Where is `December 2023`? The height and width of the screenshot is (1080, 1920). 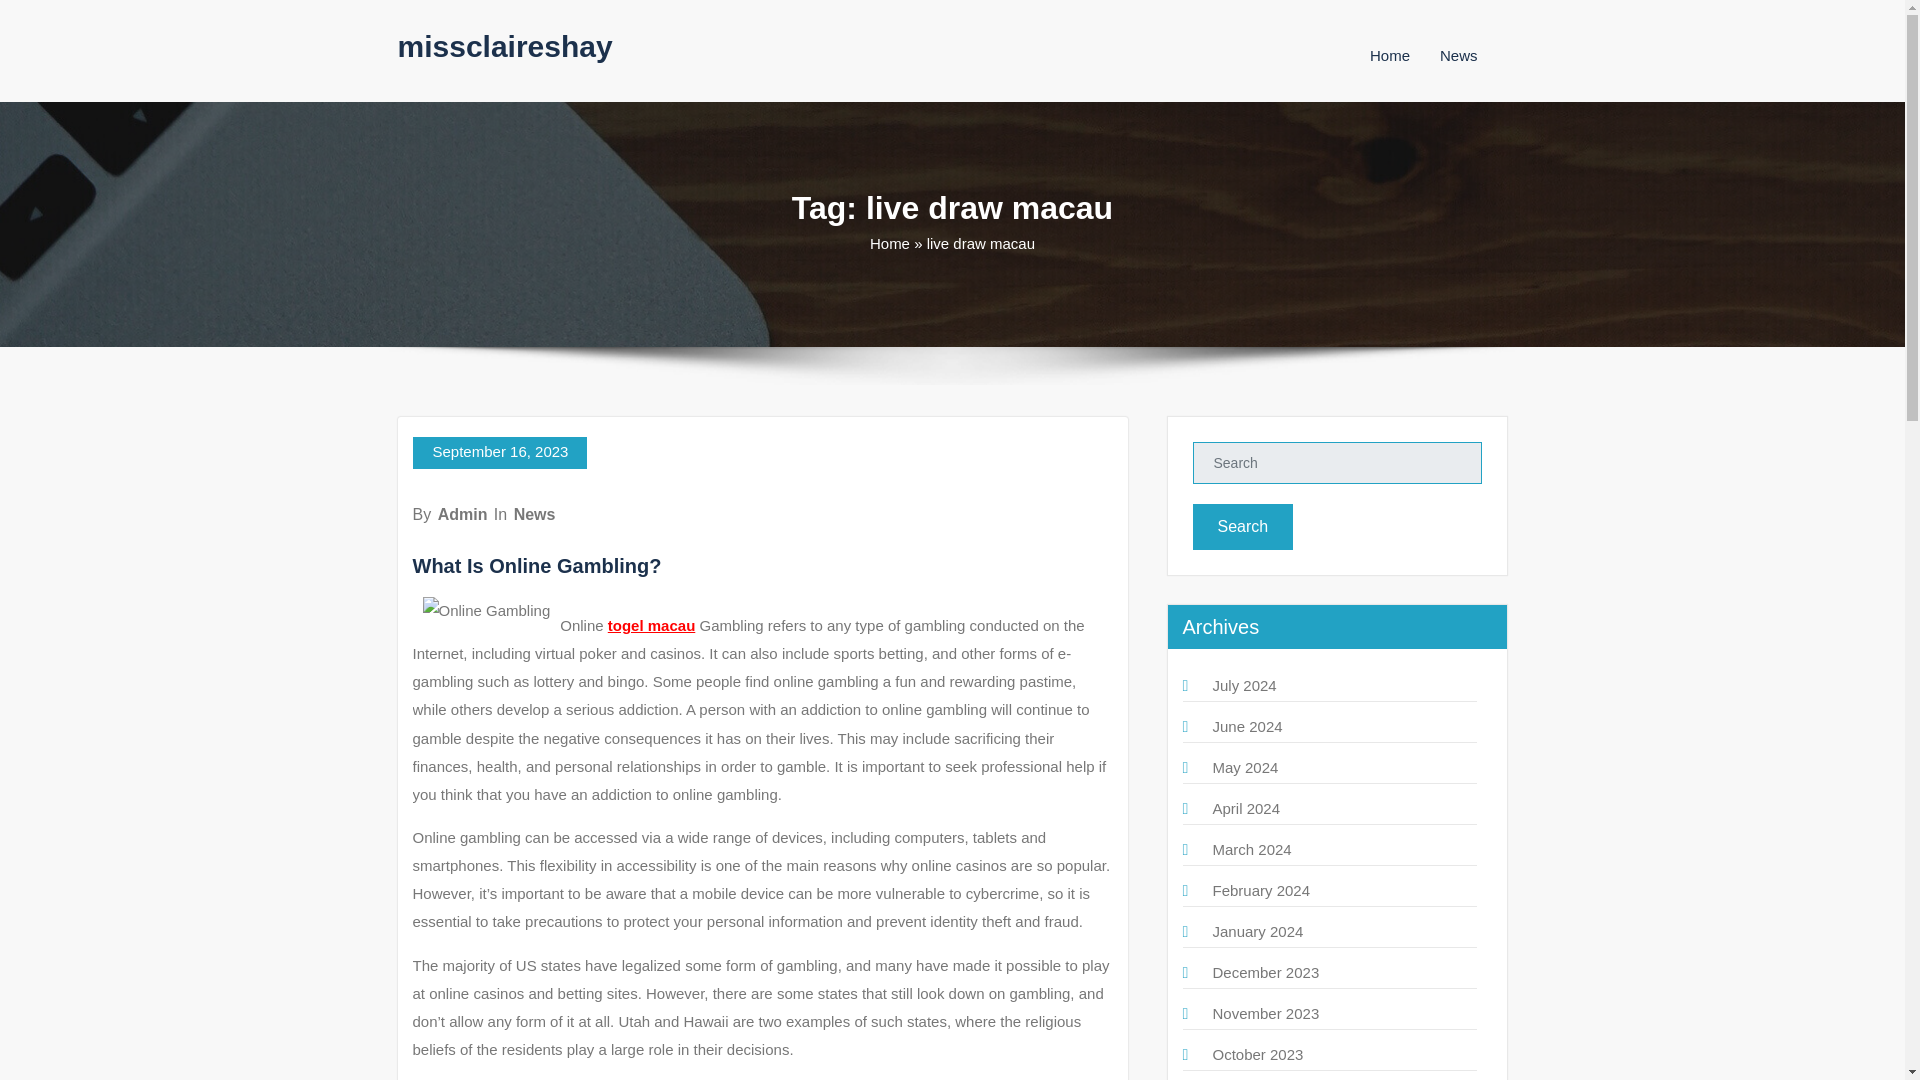
December 2023 is located at coordinates (1265, 972).